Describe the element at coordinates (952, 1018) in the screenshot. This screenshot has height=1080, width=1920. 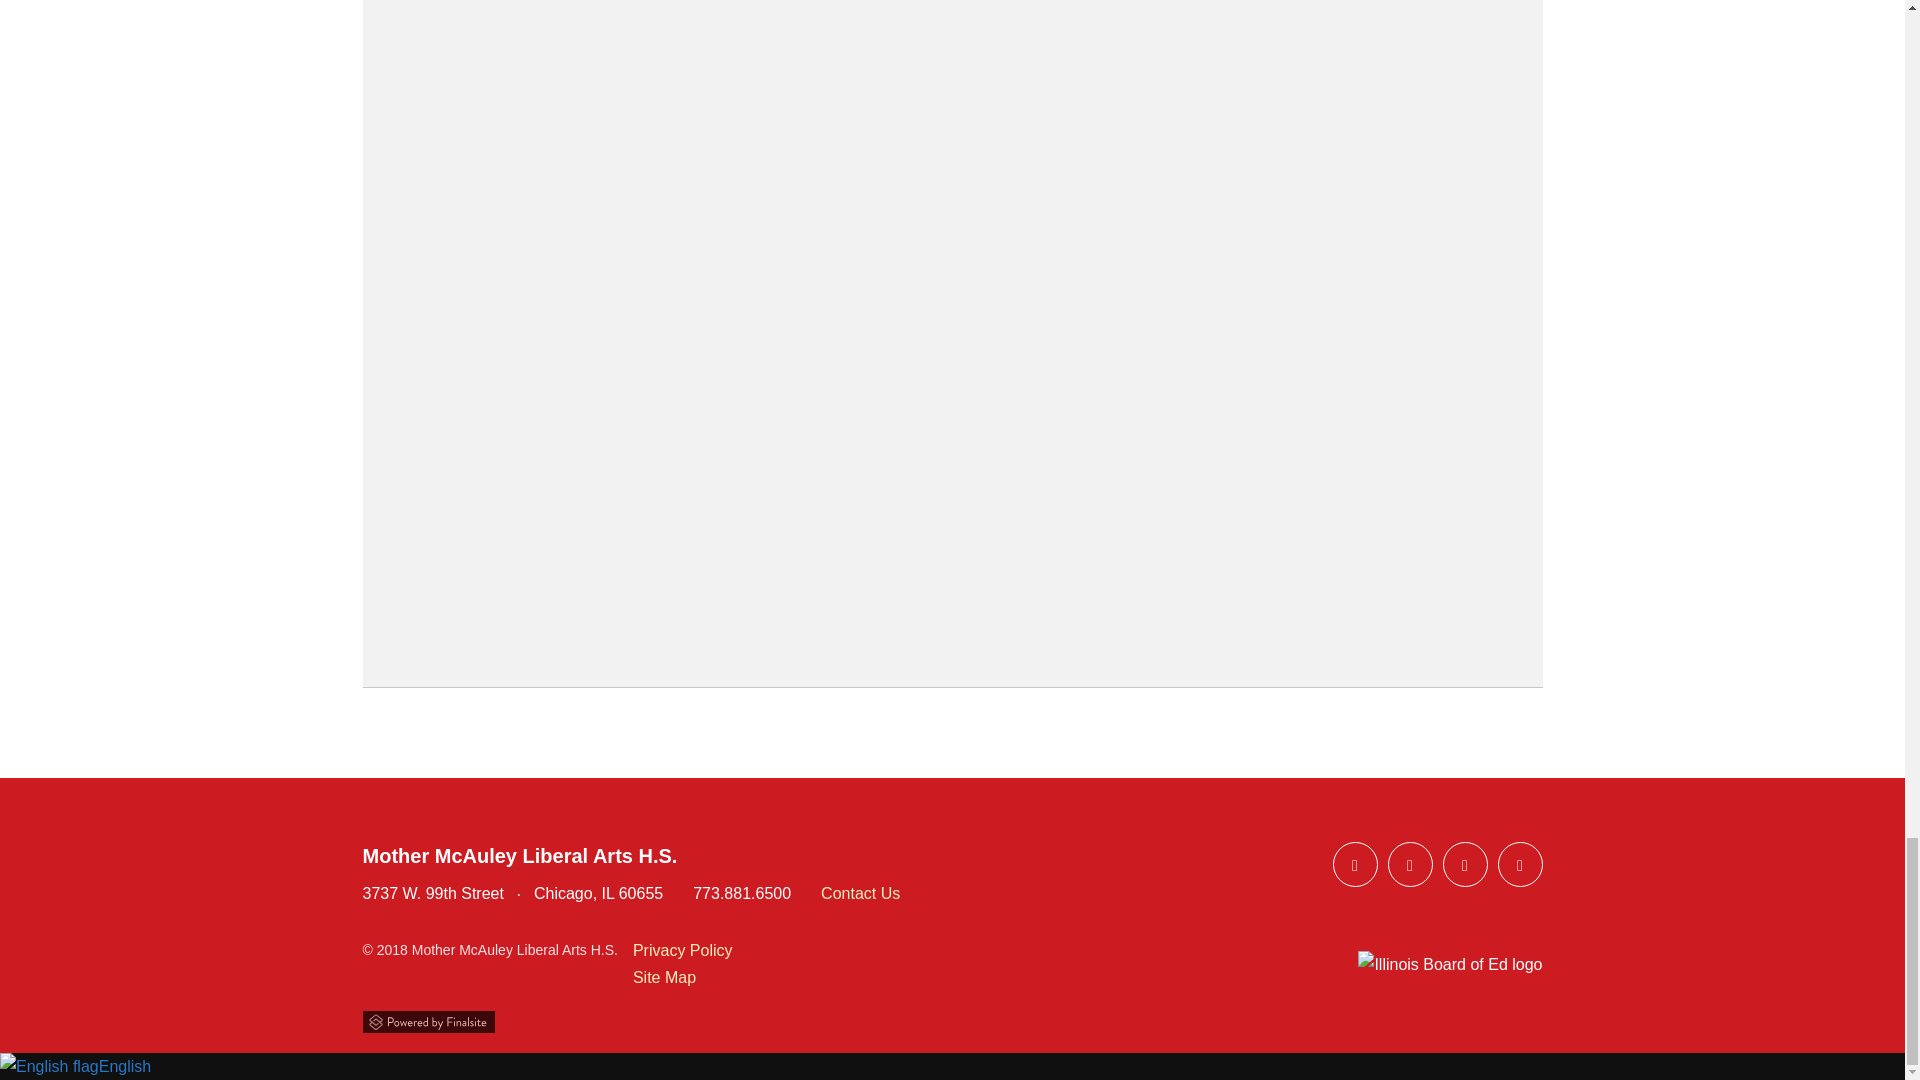
I see `Powered by Finalsite opens in a new window` at that location.